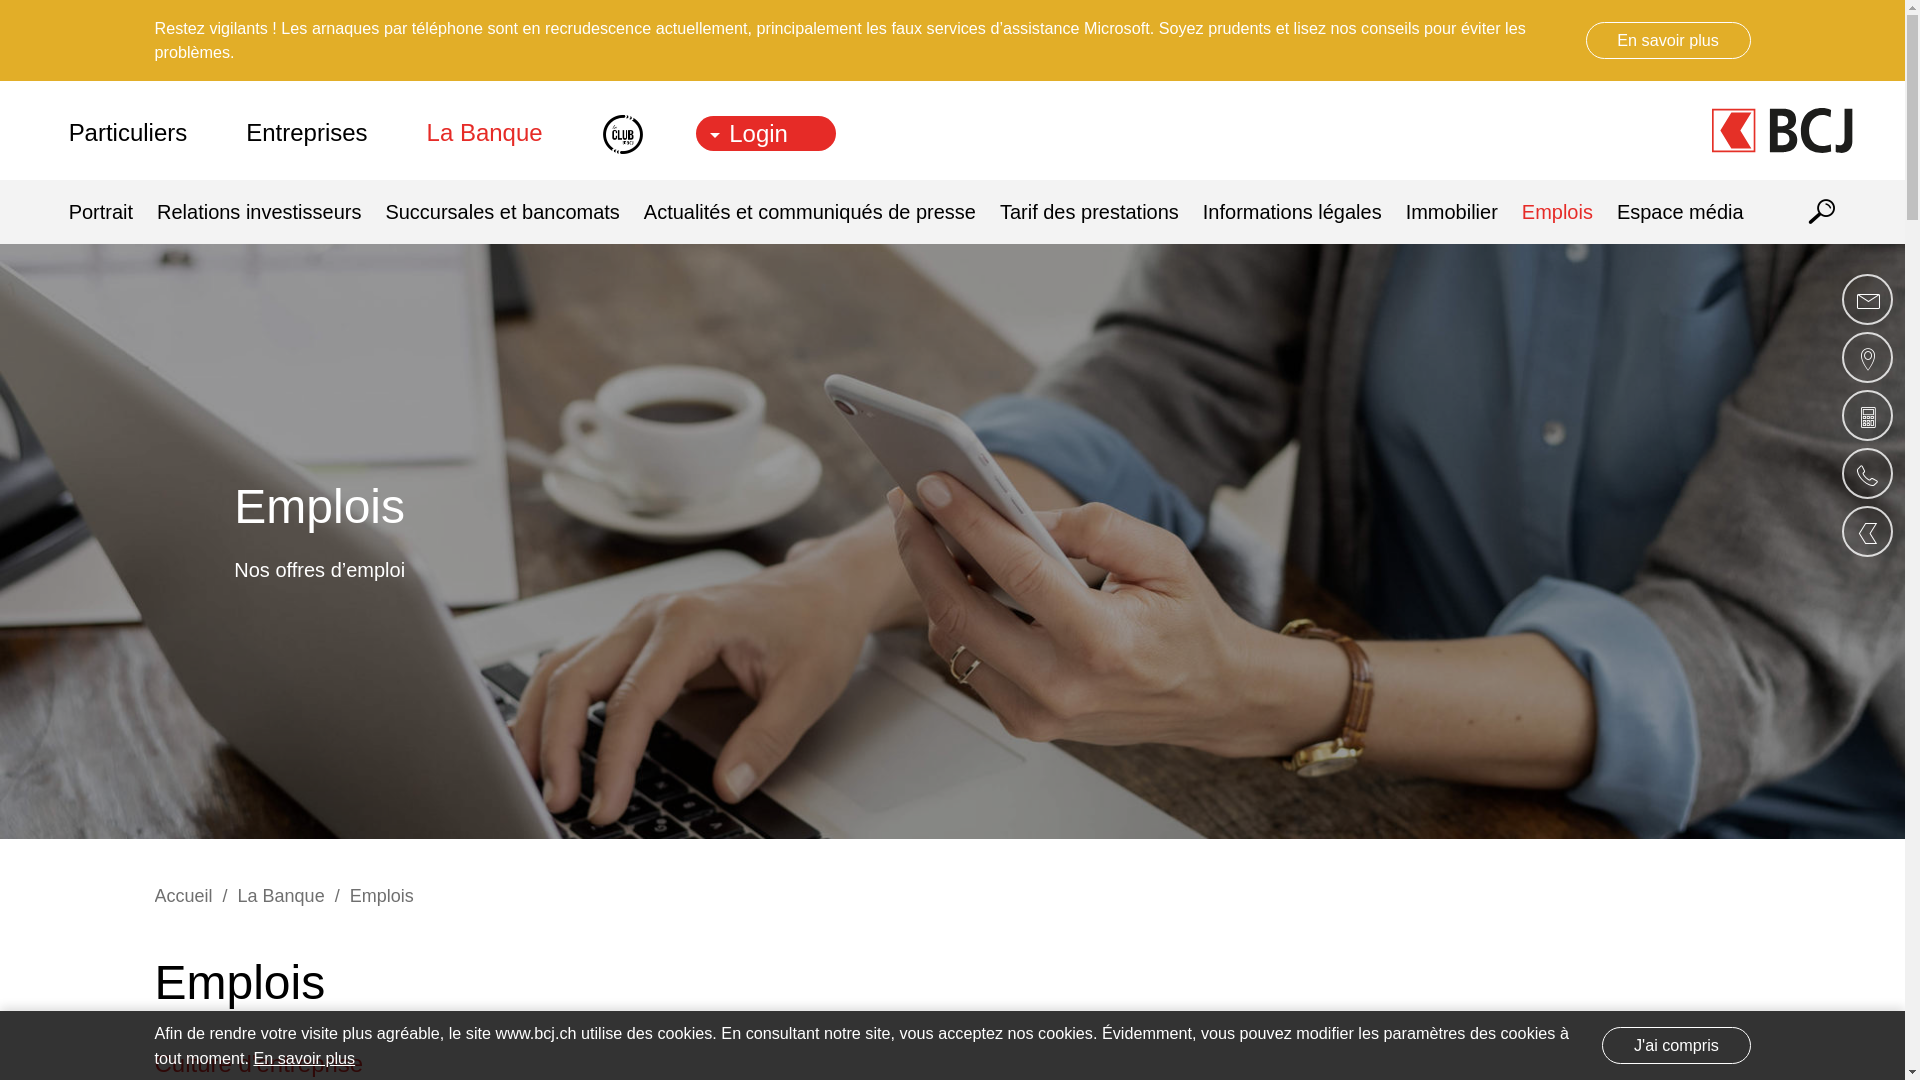 This screenshot has height=1080, width=1920. What do you see at coordinates (142, 130) in the screenshot?
I see `Particuliers` at bounding box center [142, 130].